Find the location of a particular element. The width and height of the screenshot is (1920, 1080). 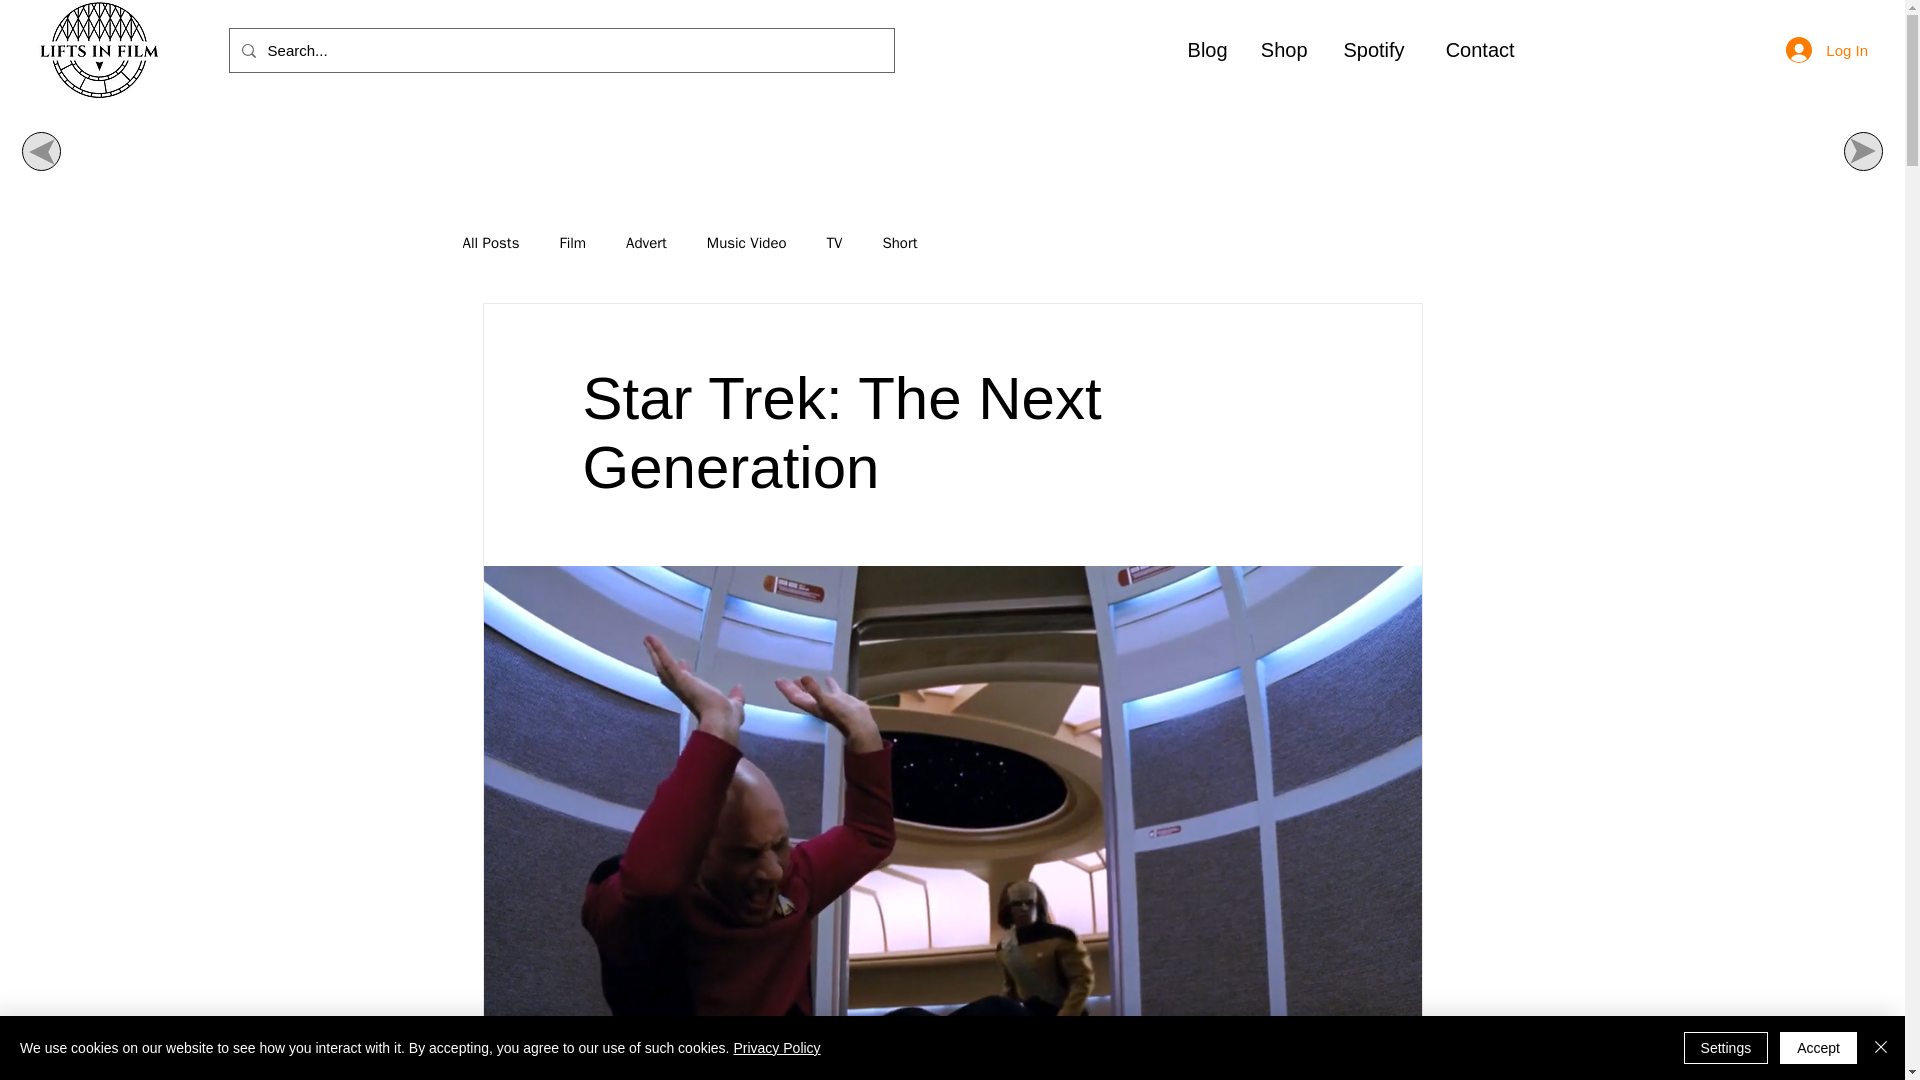

All Posts is located at coordinates (490, 243).